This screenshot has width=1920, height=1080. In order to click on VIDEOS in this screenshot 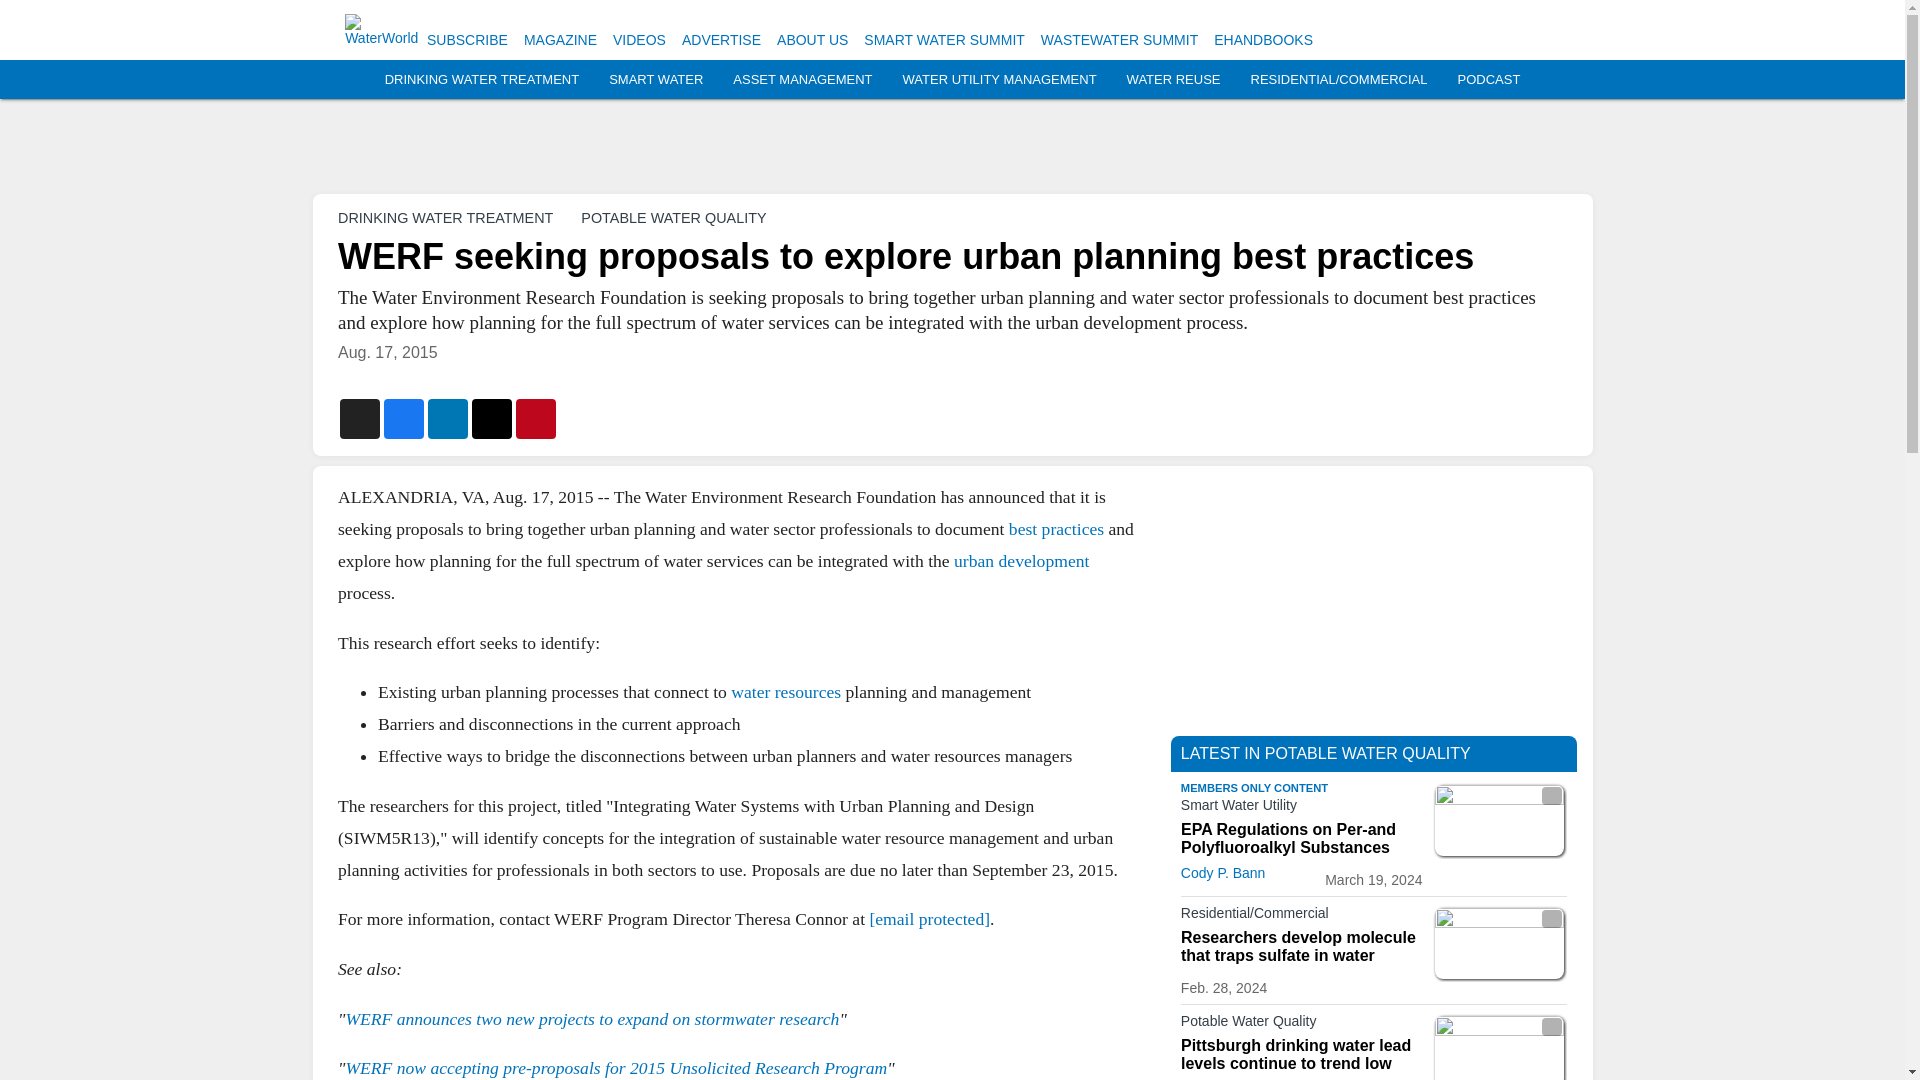, I will do `click(639, 40)`.